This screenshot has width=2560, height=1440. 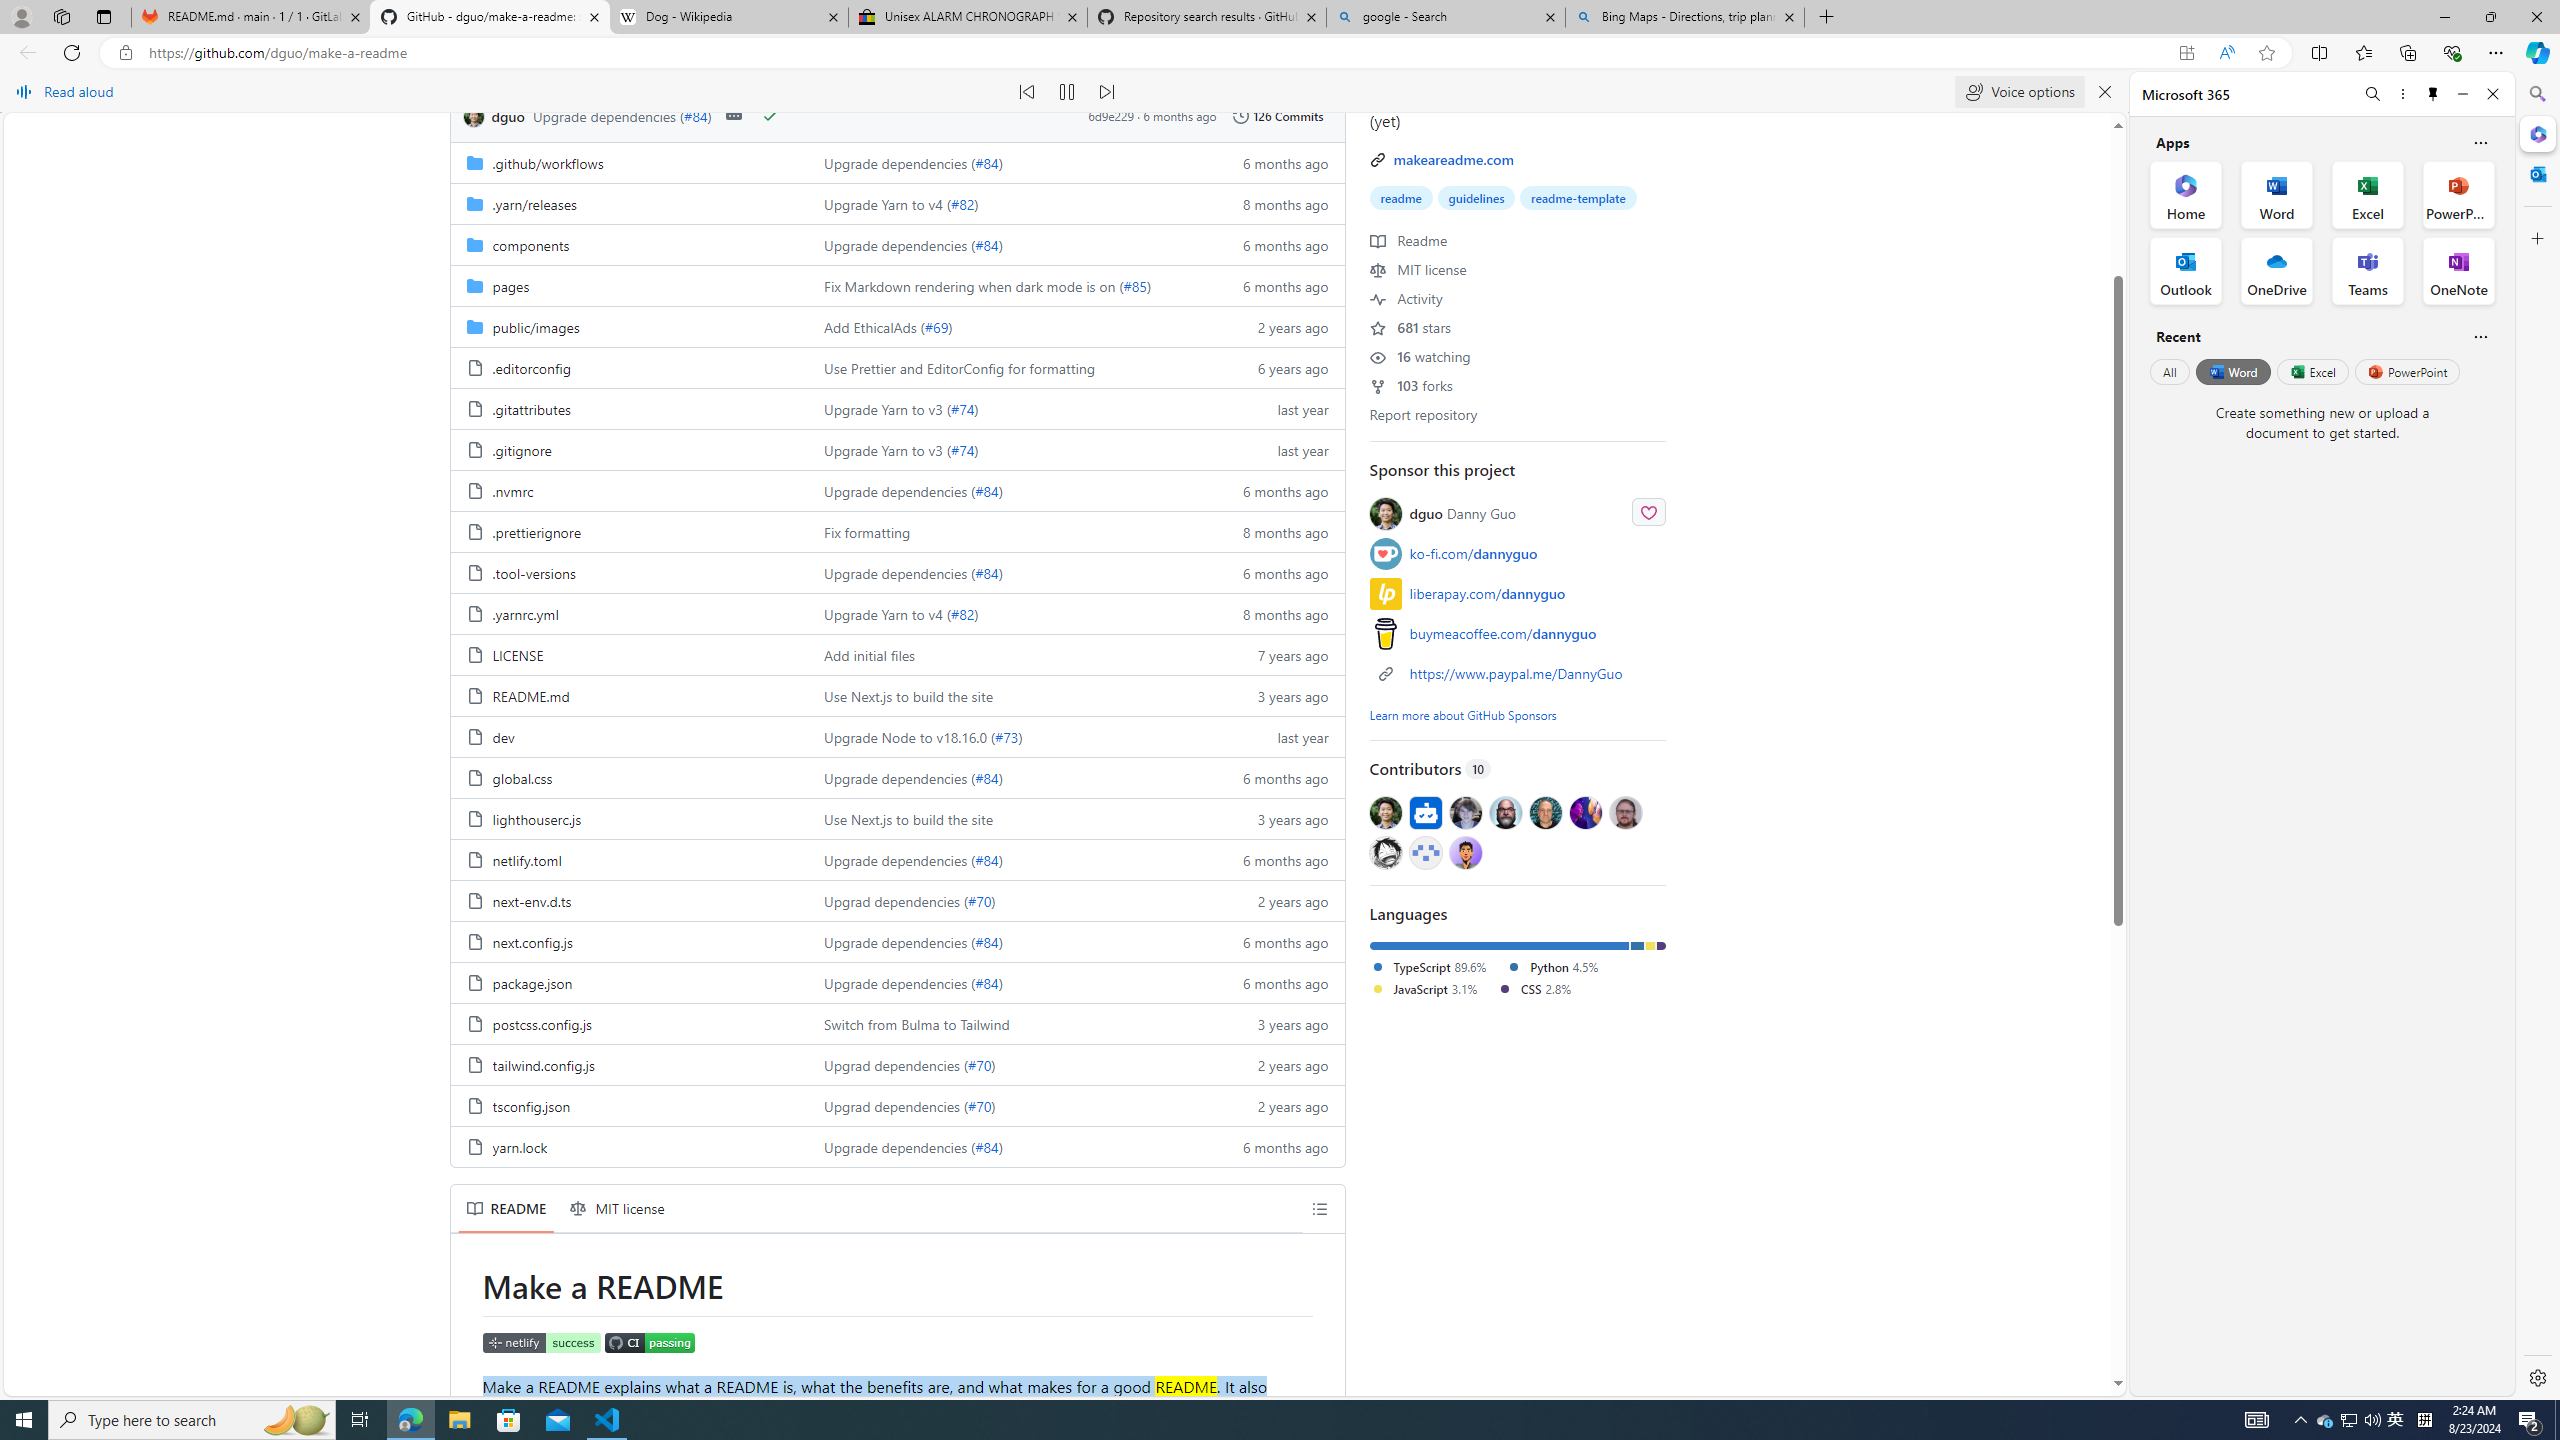 What do you see at coordinates (1424, 852) in the screenshot?
I see `@mstrzele` at bounding box center [1424, 852].